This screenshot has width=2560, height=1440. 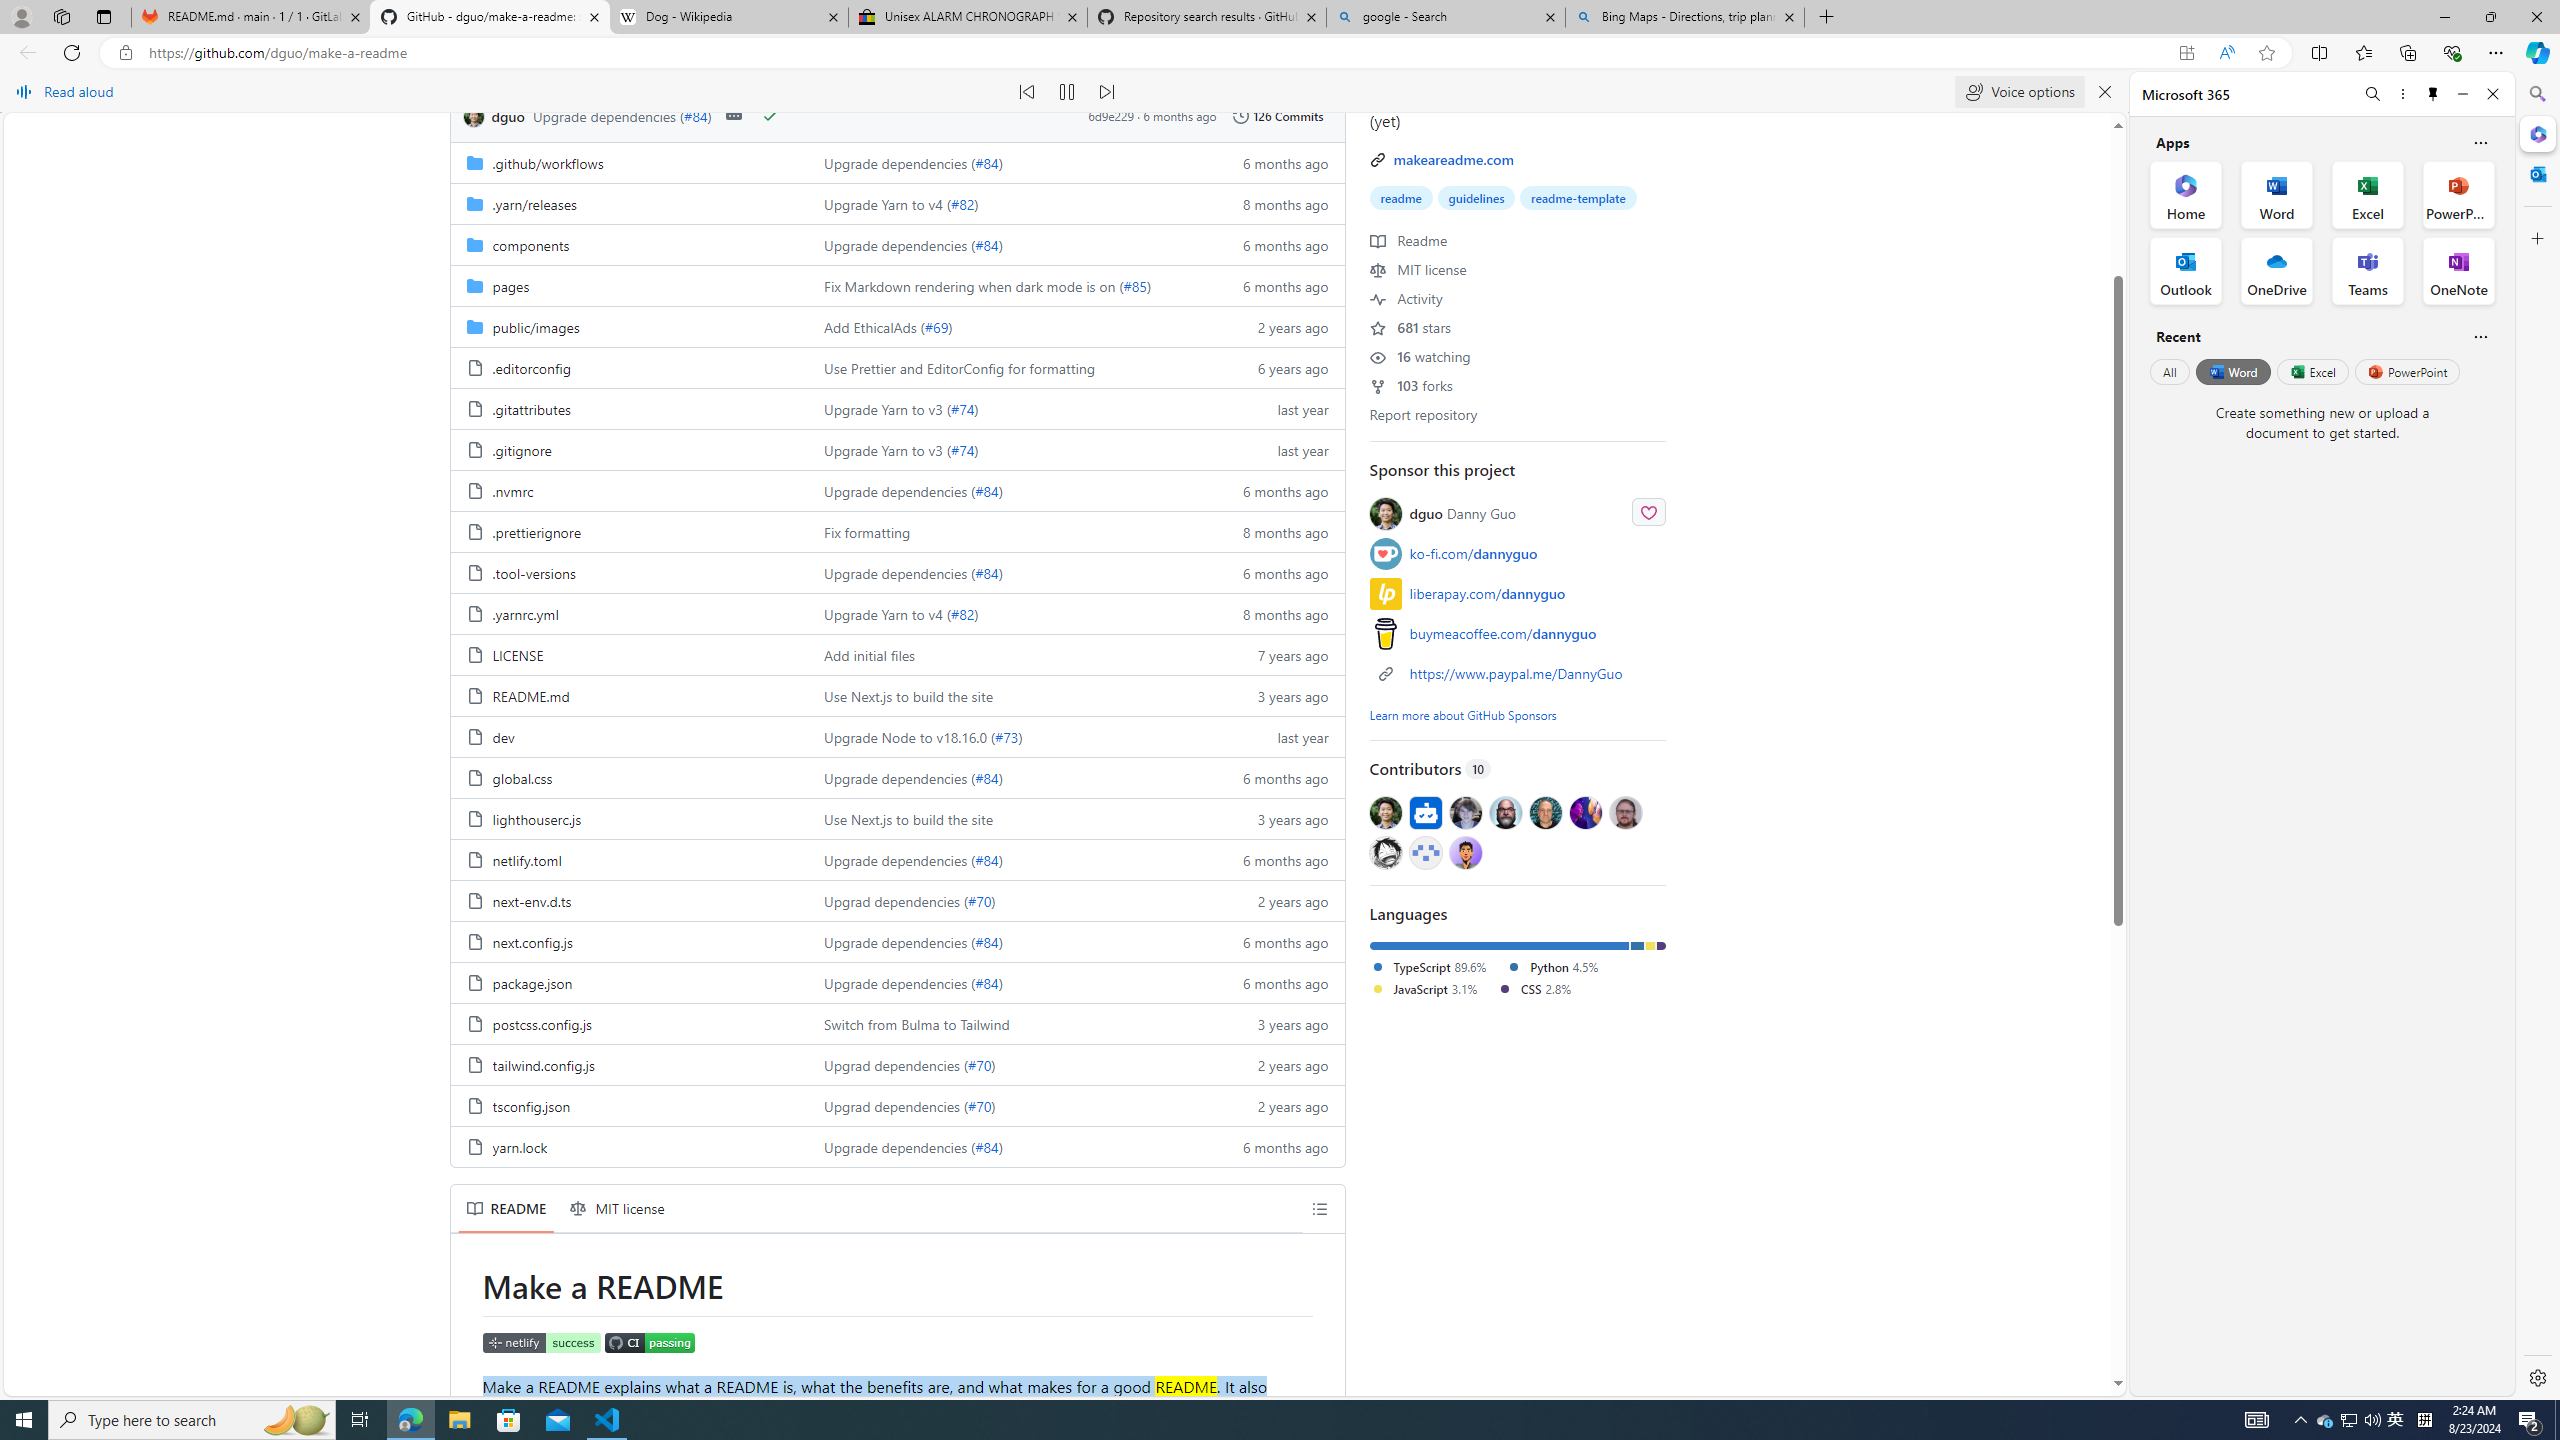 What do you see at coordinates (1424, 852) in the screenshot?
I see `@mstrzele` at bounding box center [1424, 852].